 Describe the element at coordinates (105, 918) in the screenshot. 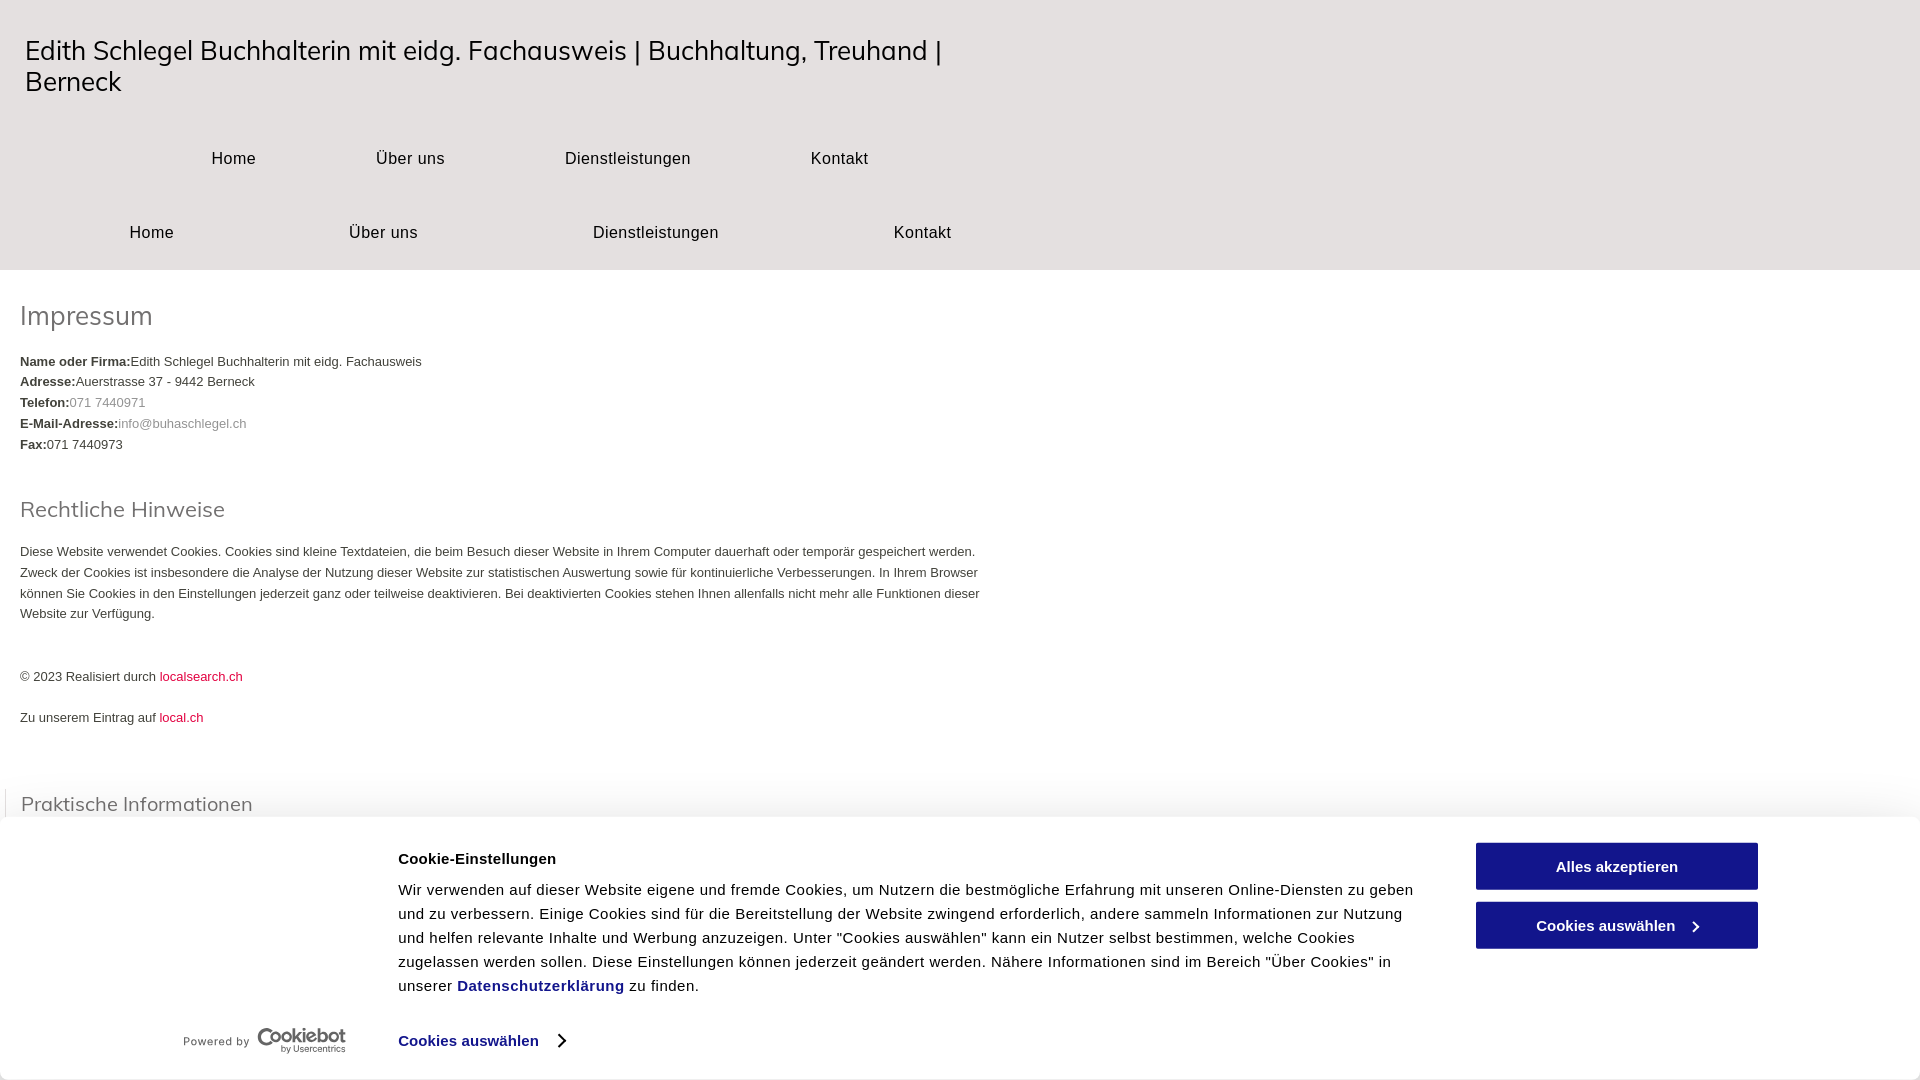

I see `info@buhaschlegel.ch` at that location.